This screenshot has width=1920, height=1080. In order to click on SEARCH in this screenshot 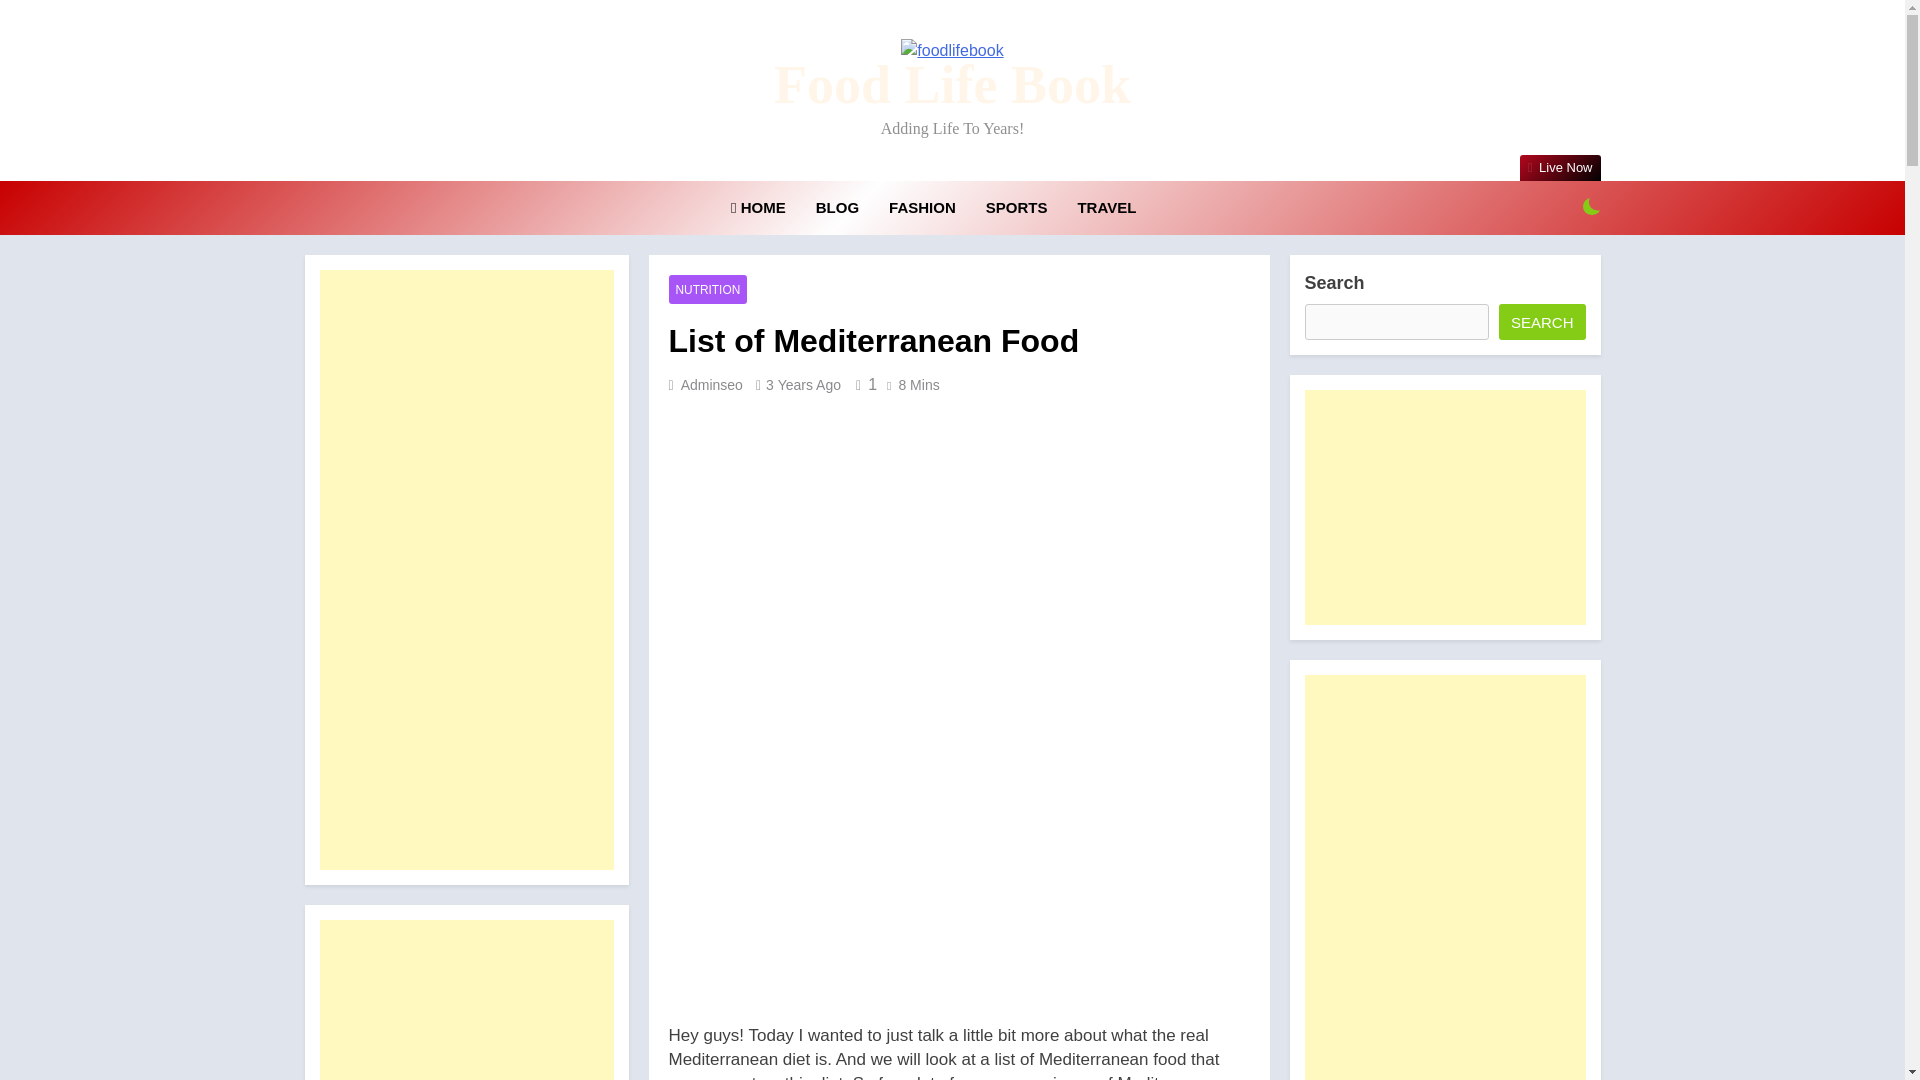, I will do `click(1542, 322)`.